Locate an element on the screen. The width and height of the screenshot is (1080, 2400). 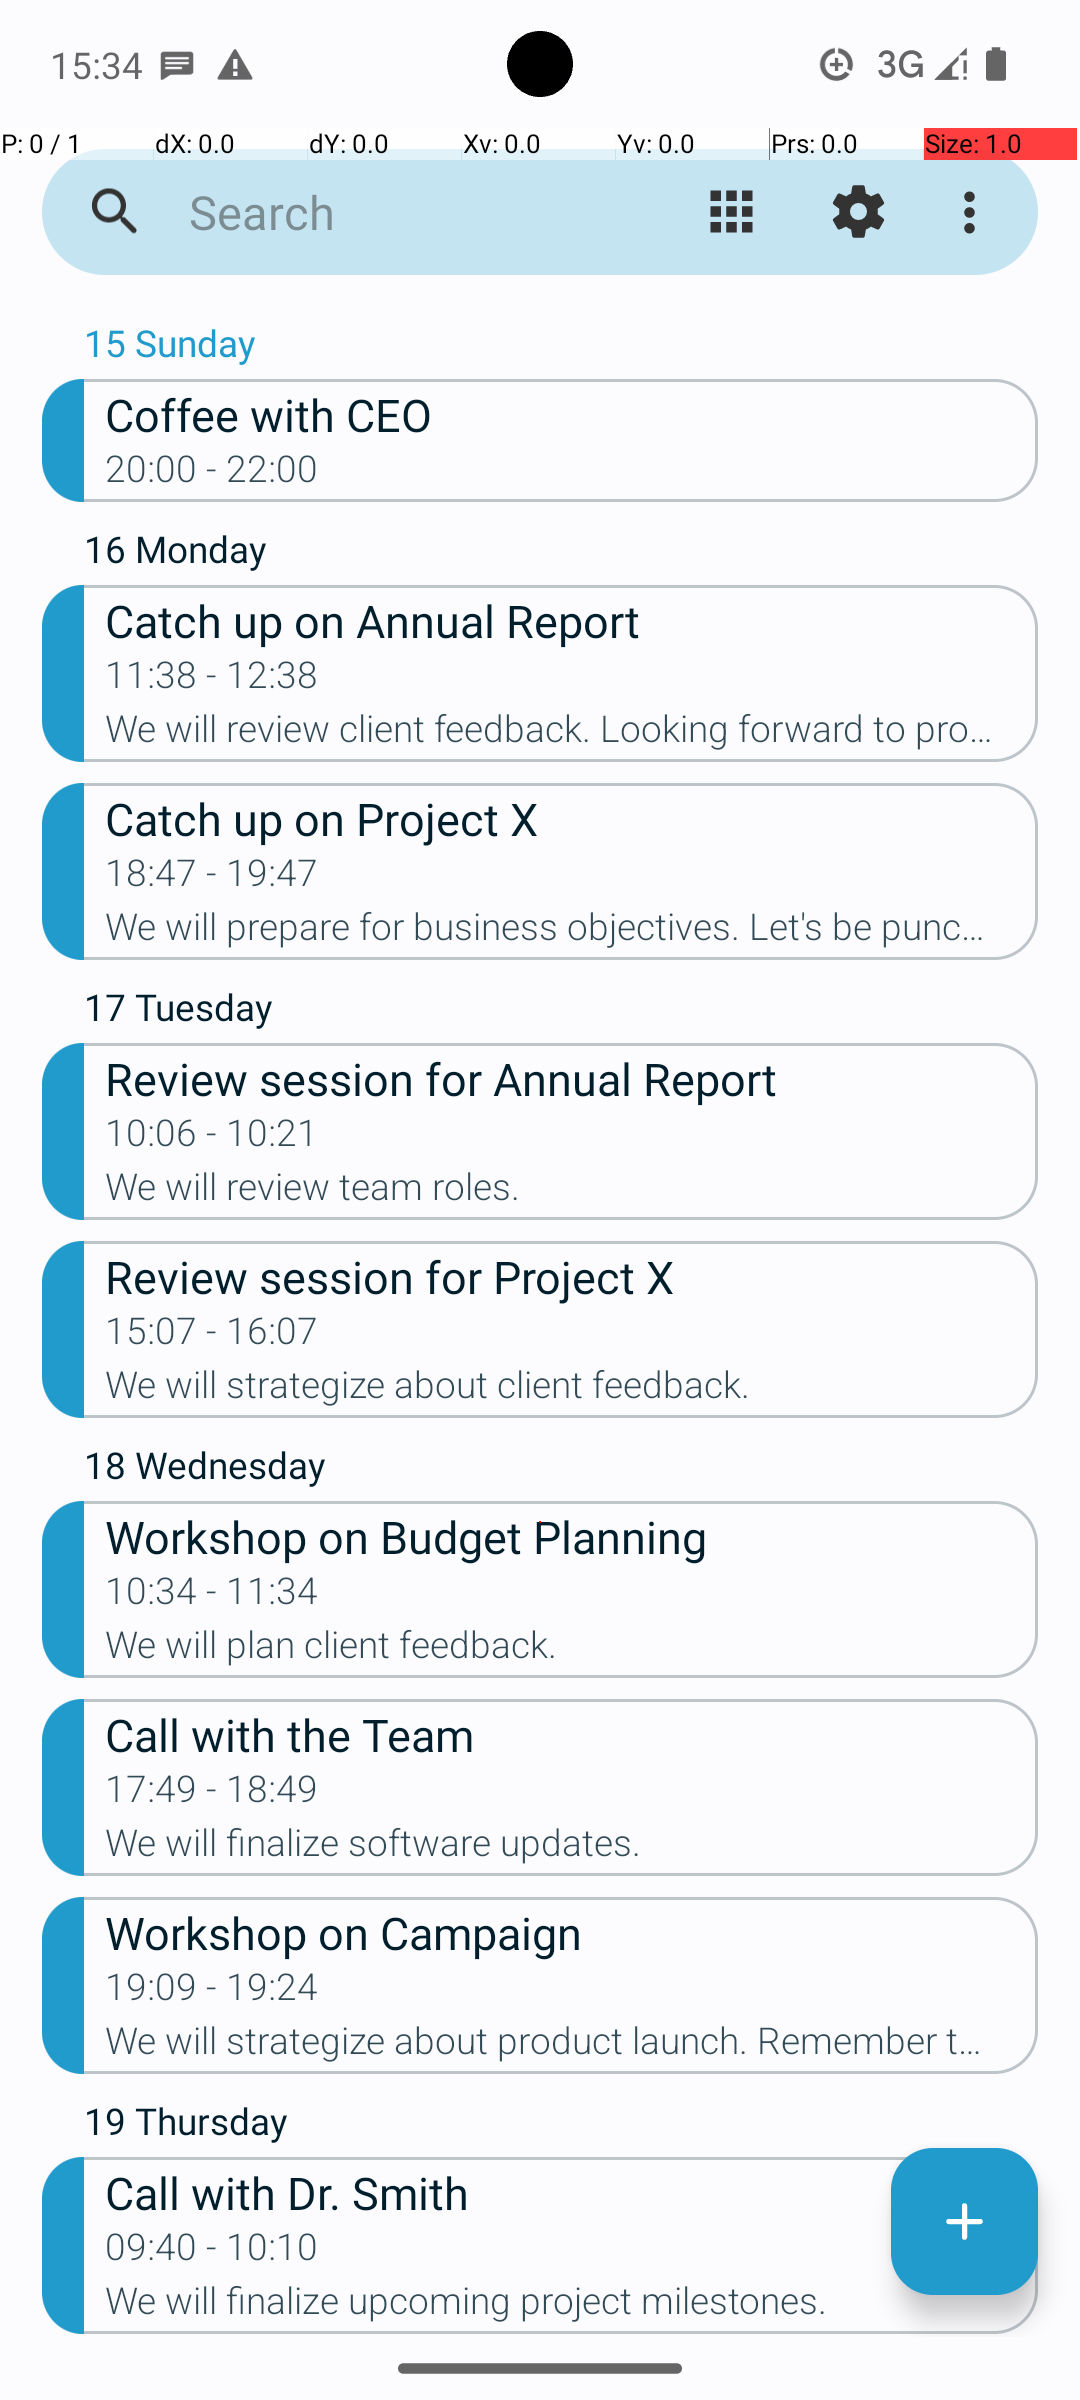
20:00 - 22:00 is located at coordinates (212, 475).